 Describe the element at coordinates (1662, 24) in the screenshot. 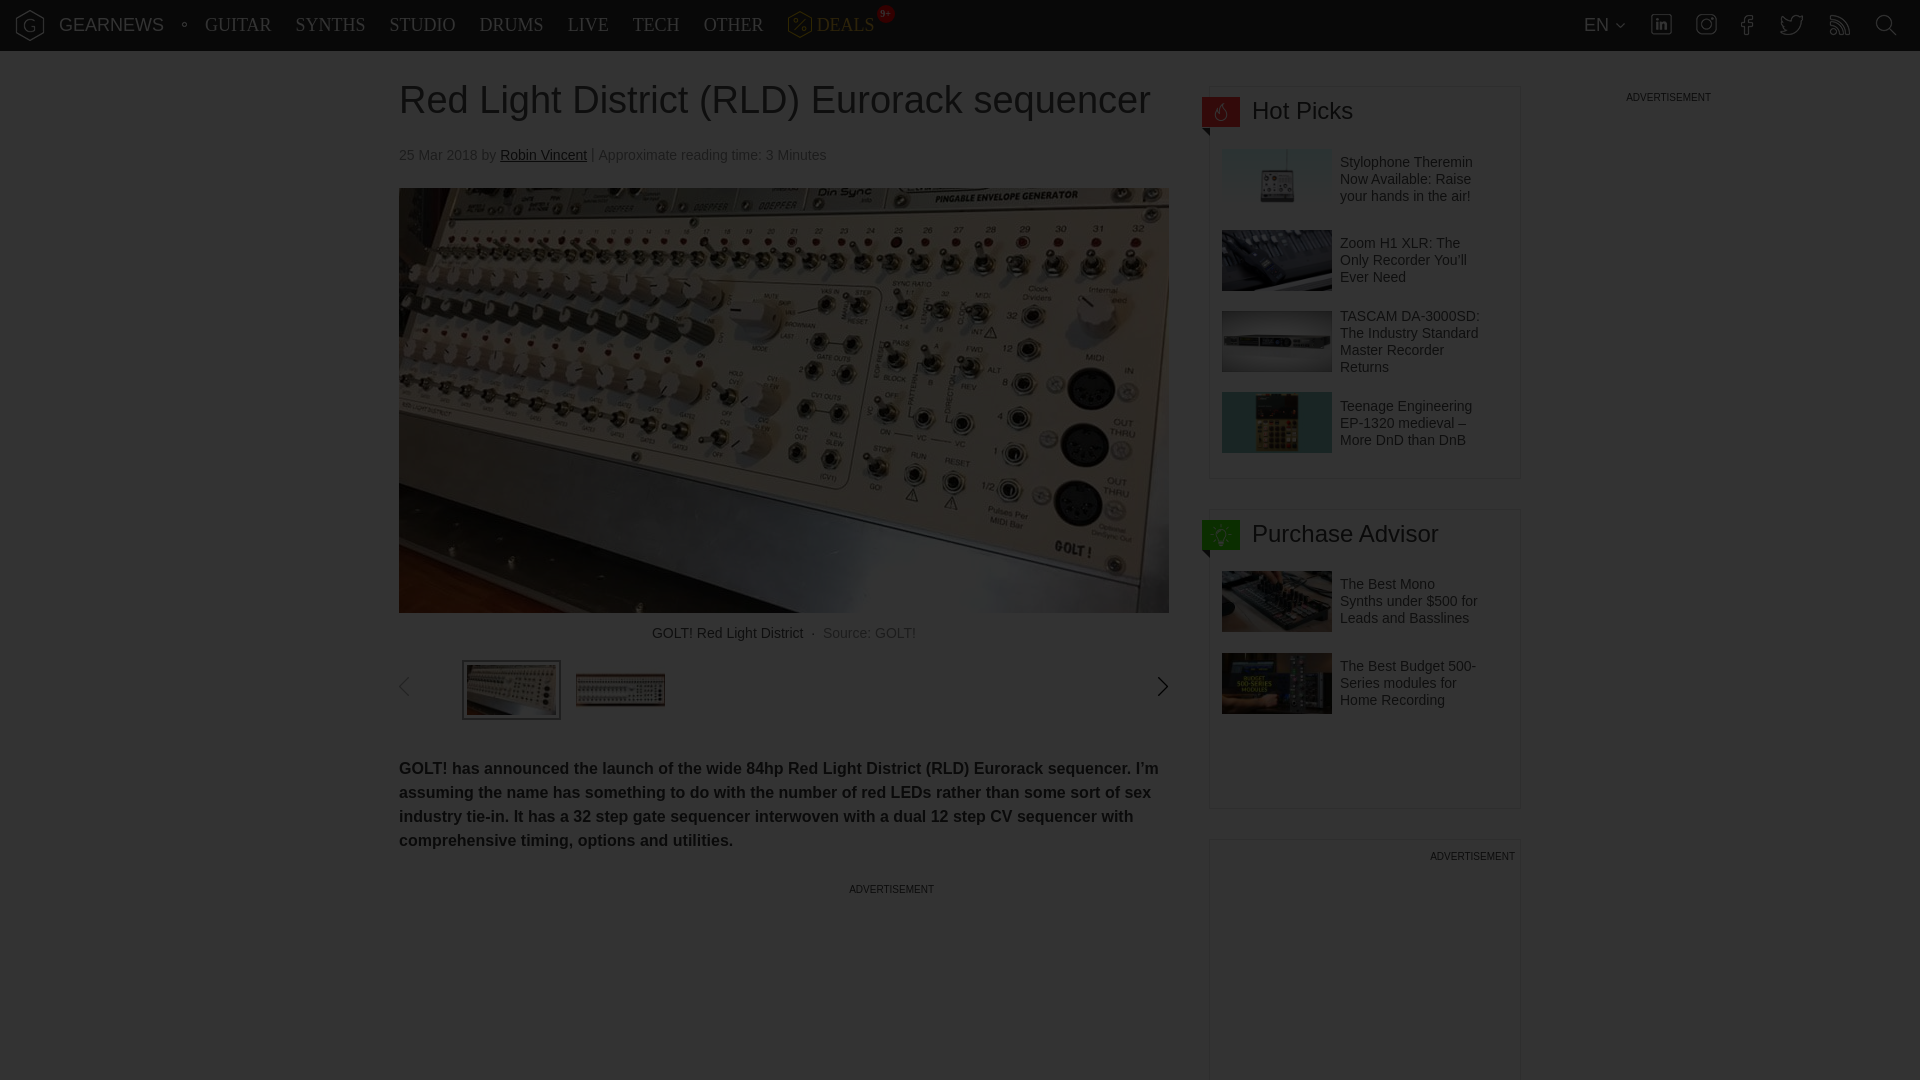

I see `LinkedIn` at that location.